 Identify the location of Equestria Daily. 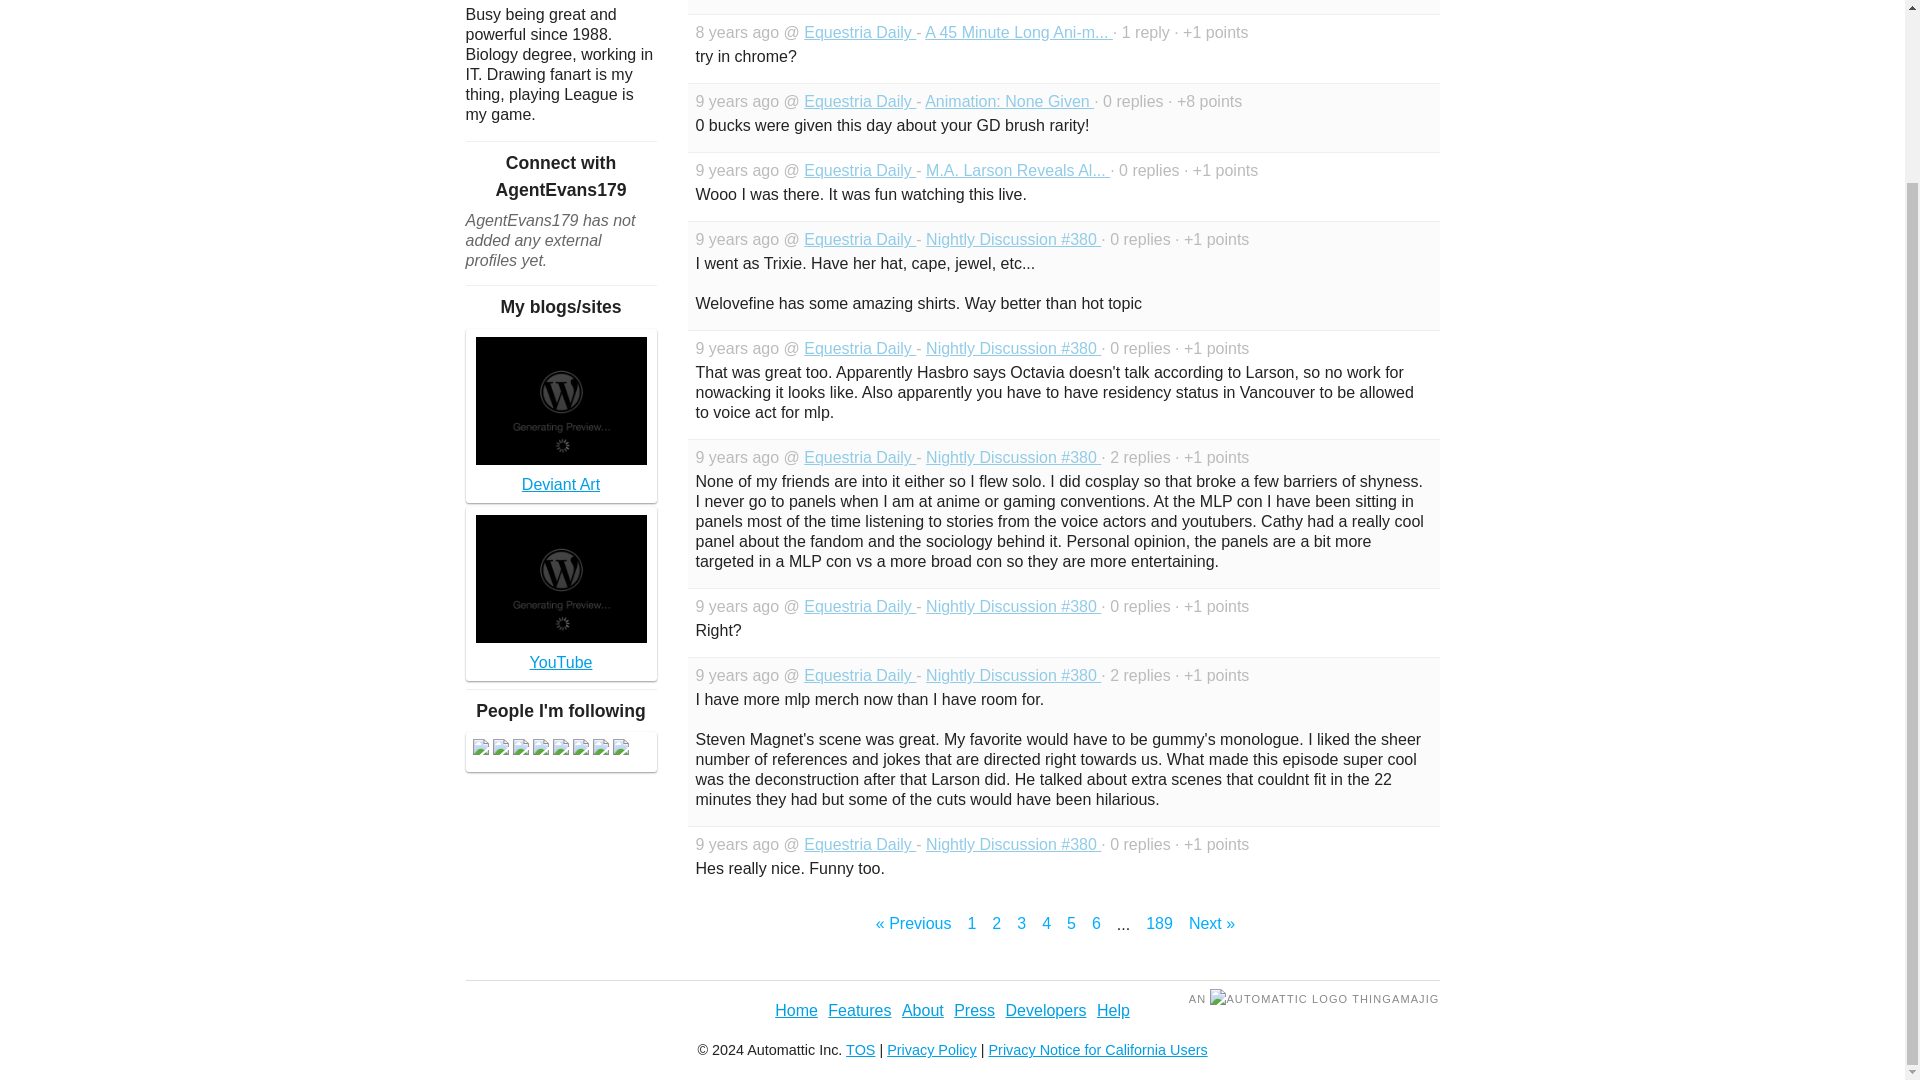
(860, 240).